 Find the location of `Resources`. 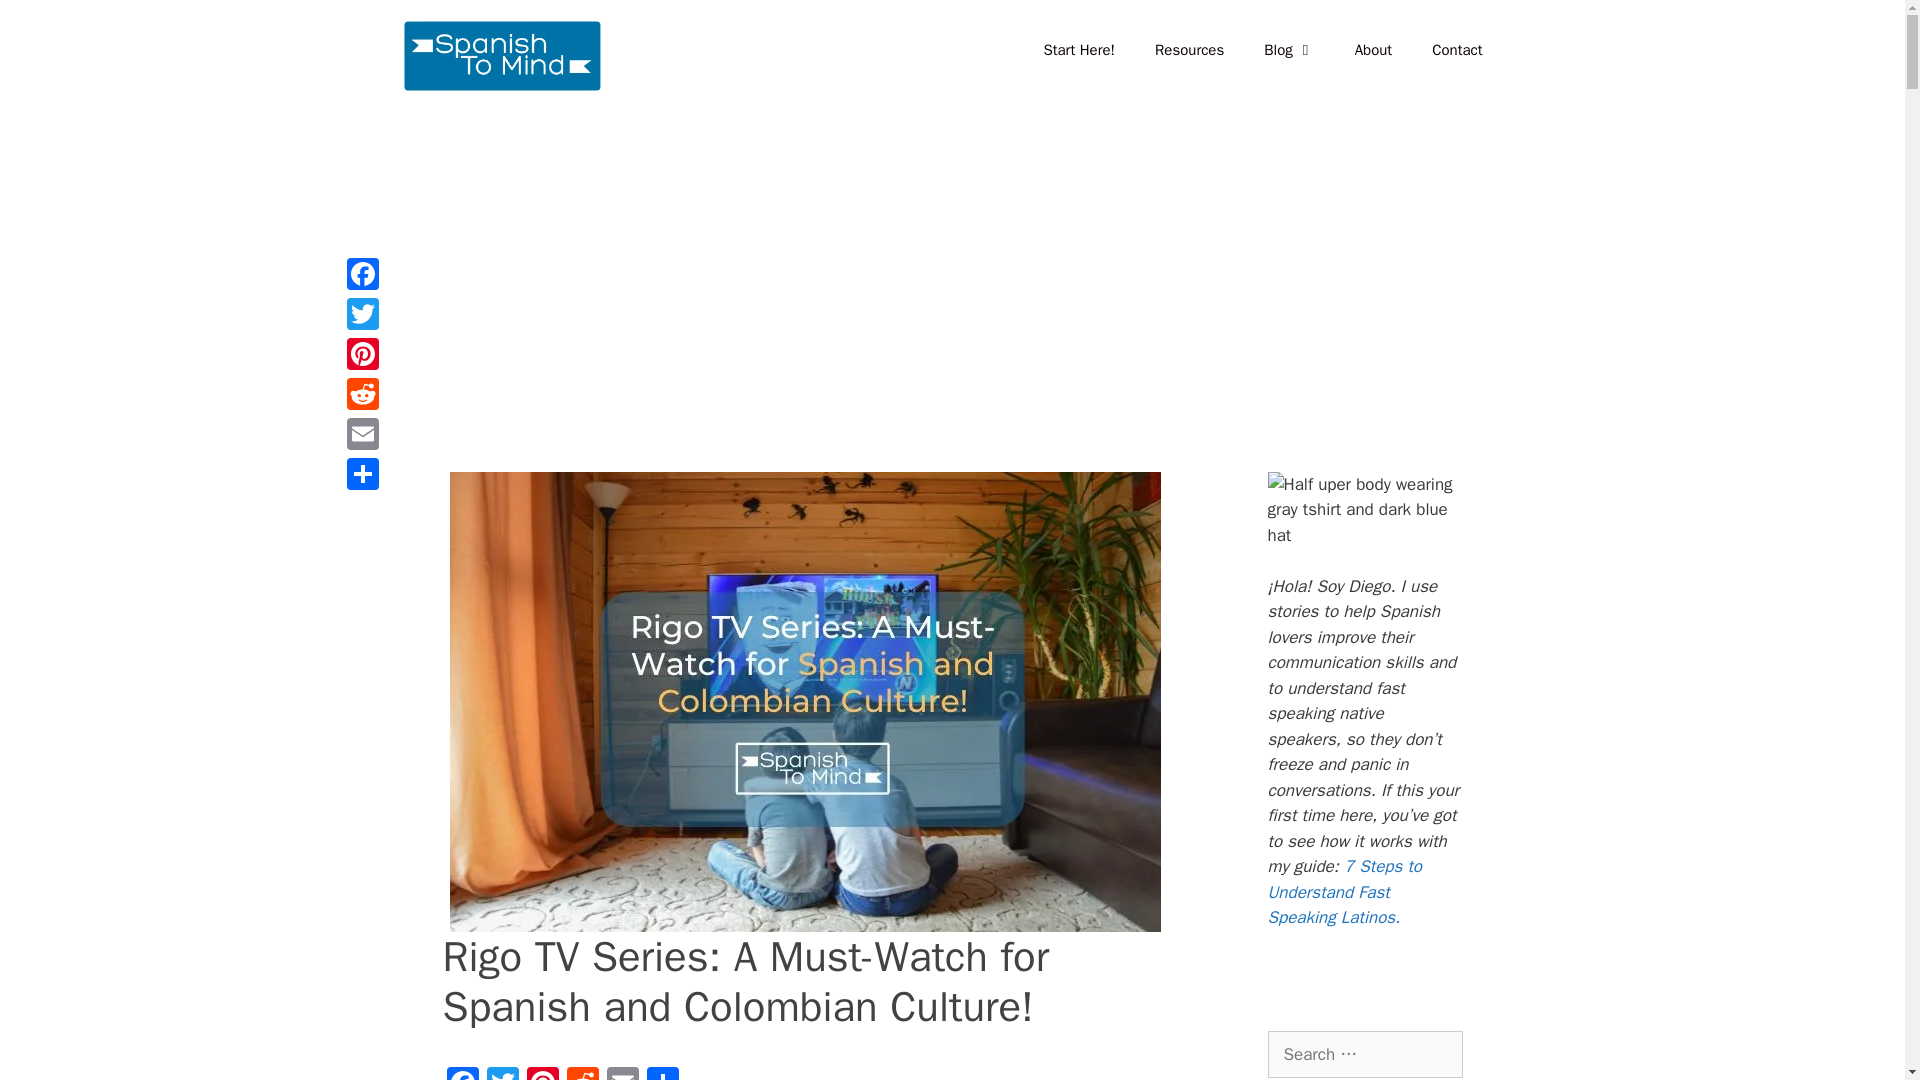

Resources is located at coordinates (1189, 50).